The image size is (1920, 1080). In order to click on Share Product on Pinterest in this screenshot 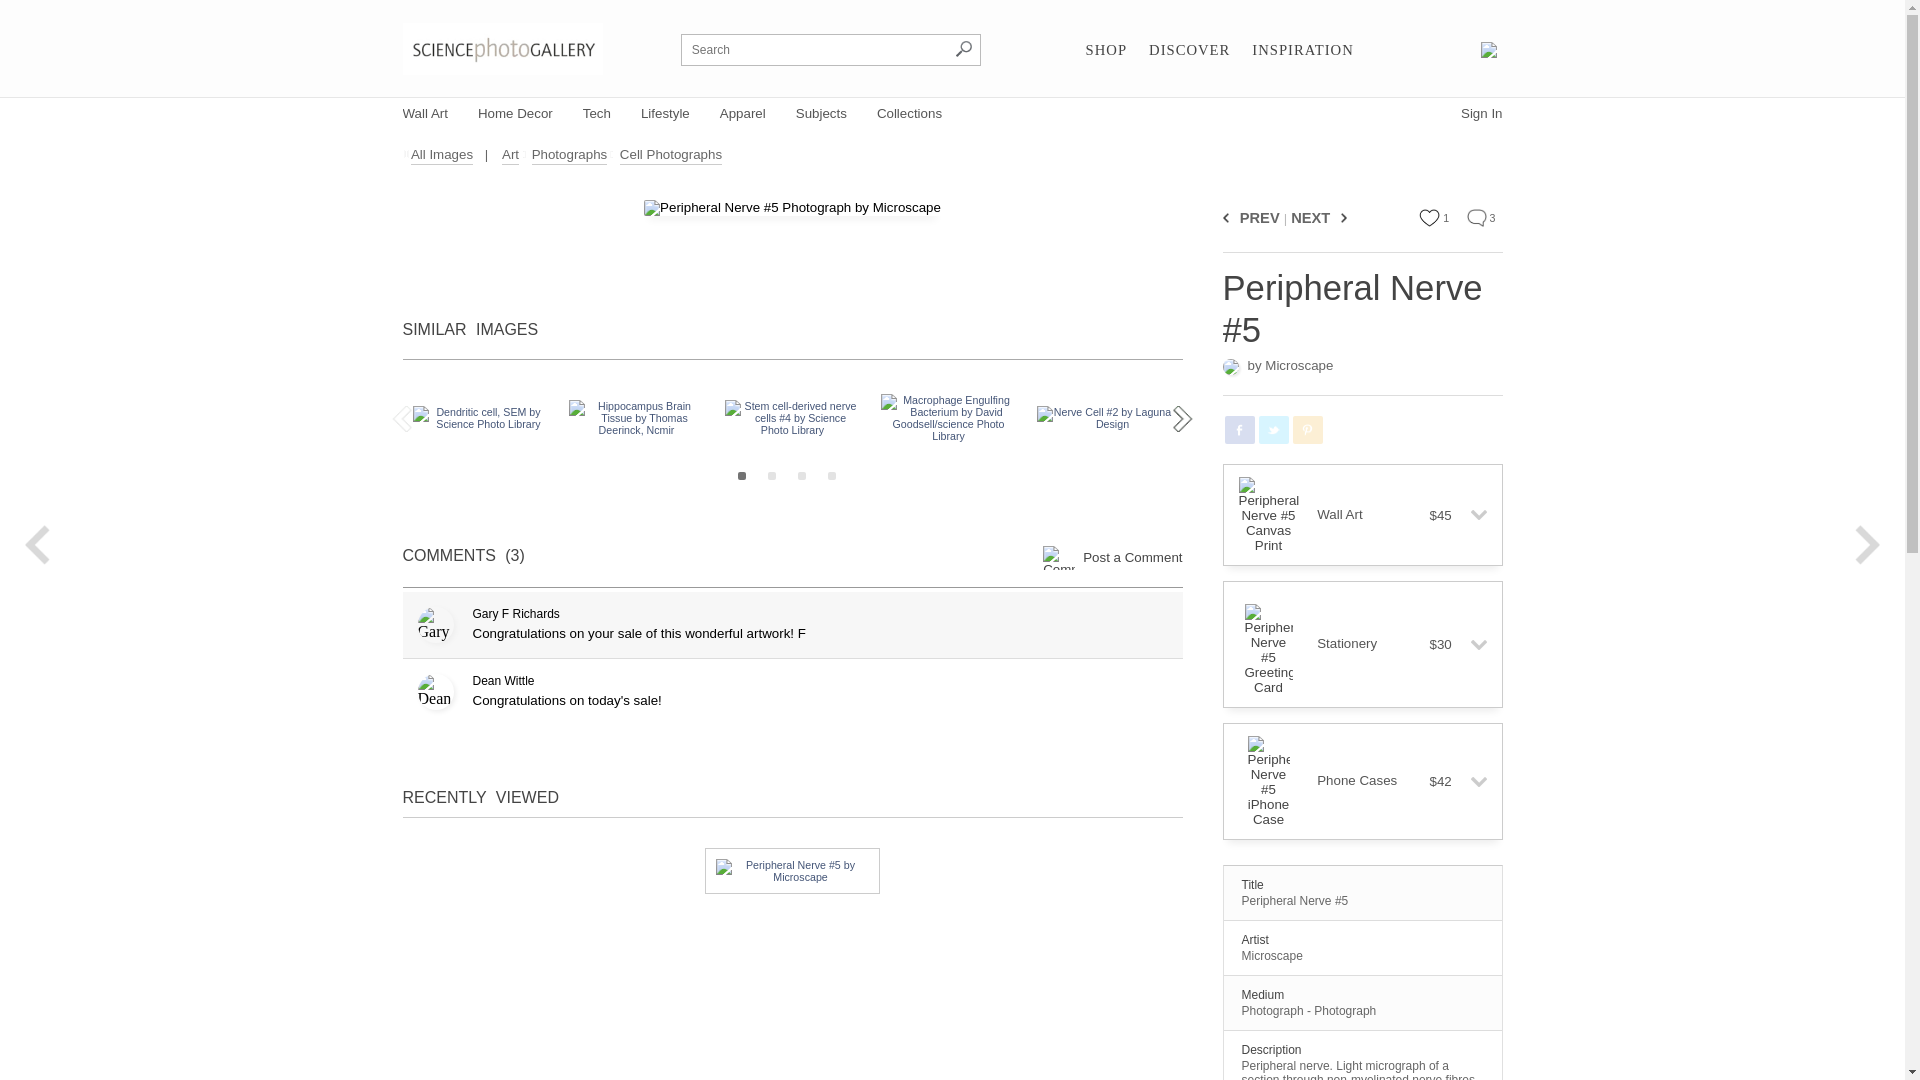, I will do `click(1307, 429)`.